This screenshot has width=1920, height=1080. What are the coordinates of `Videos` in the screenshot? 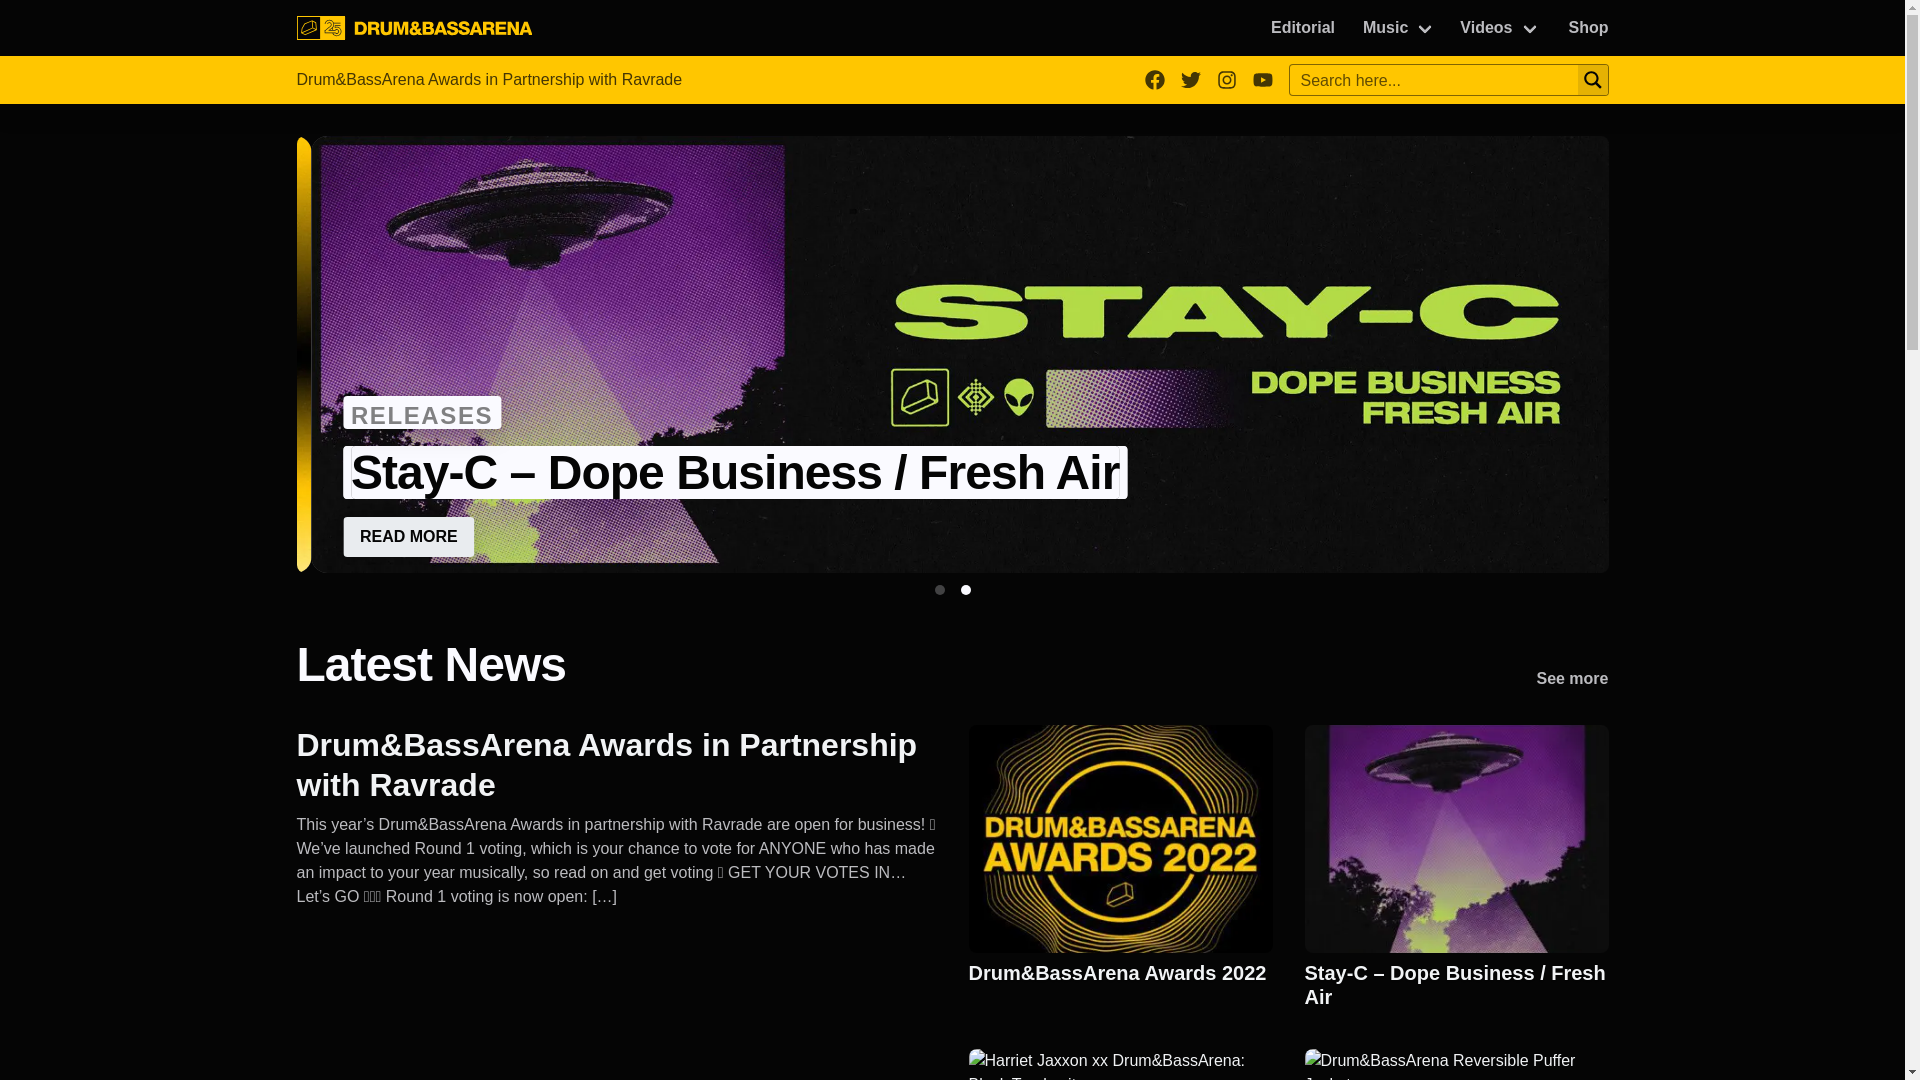 It's located at (1499, 28).